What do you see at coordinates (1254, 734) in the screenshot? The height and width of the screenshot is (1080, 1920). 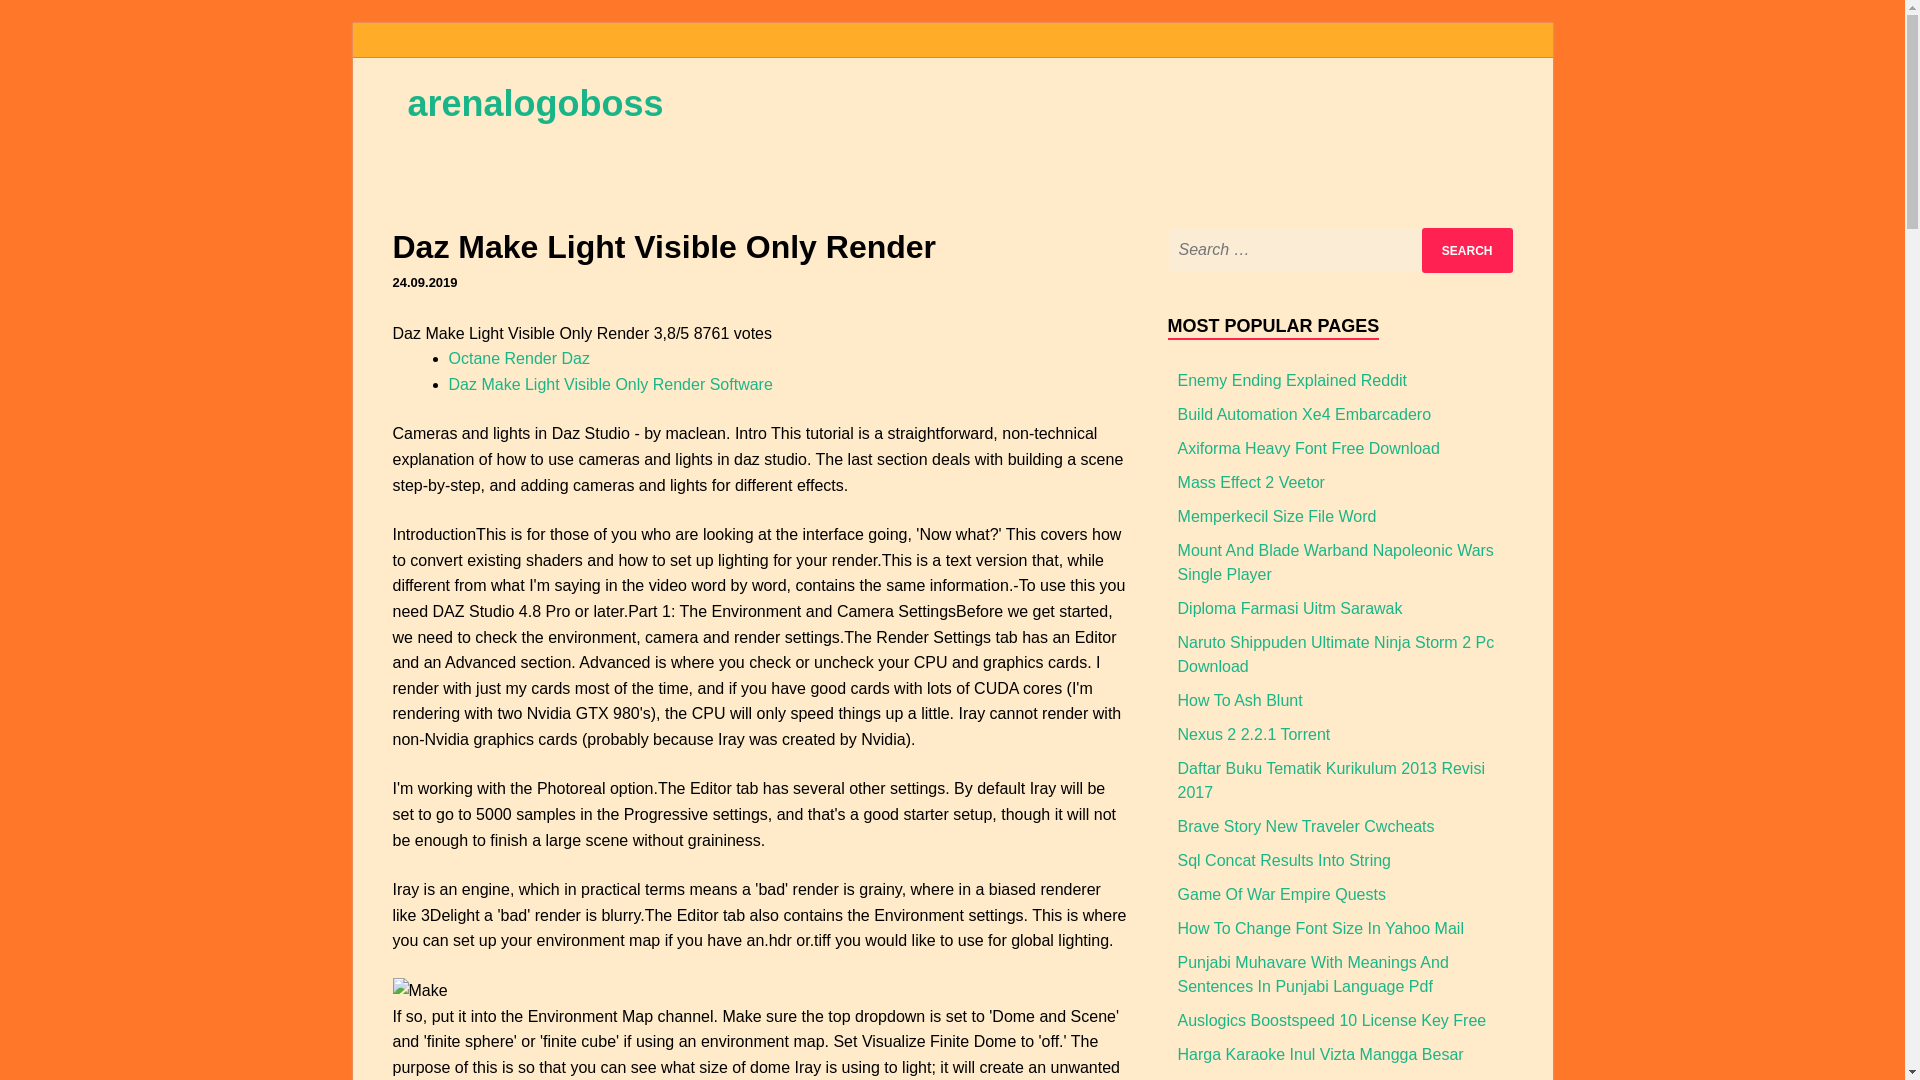 I see `Nexus 2 2.2.1 Torrent` at bounding box center [1254, 734].